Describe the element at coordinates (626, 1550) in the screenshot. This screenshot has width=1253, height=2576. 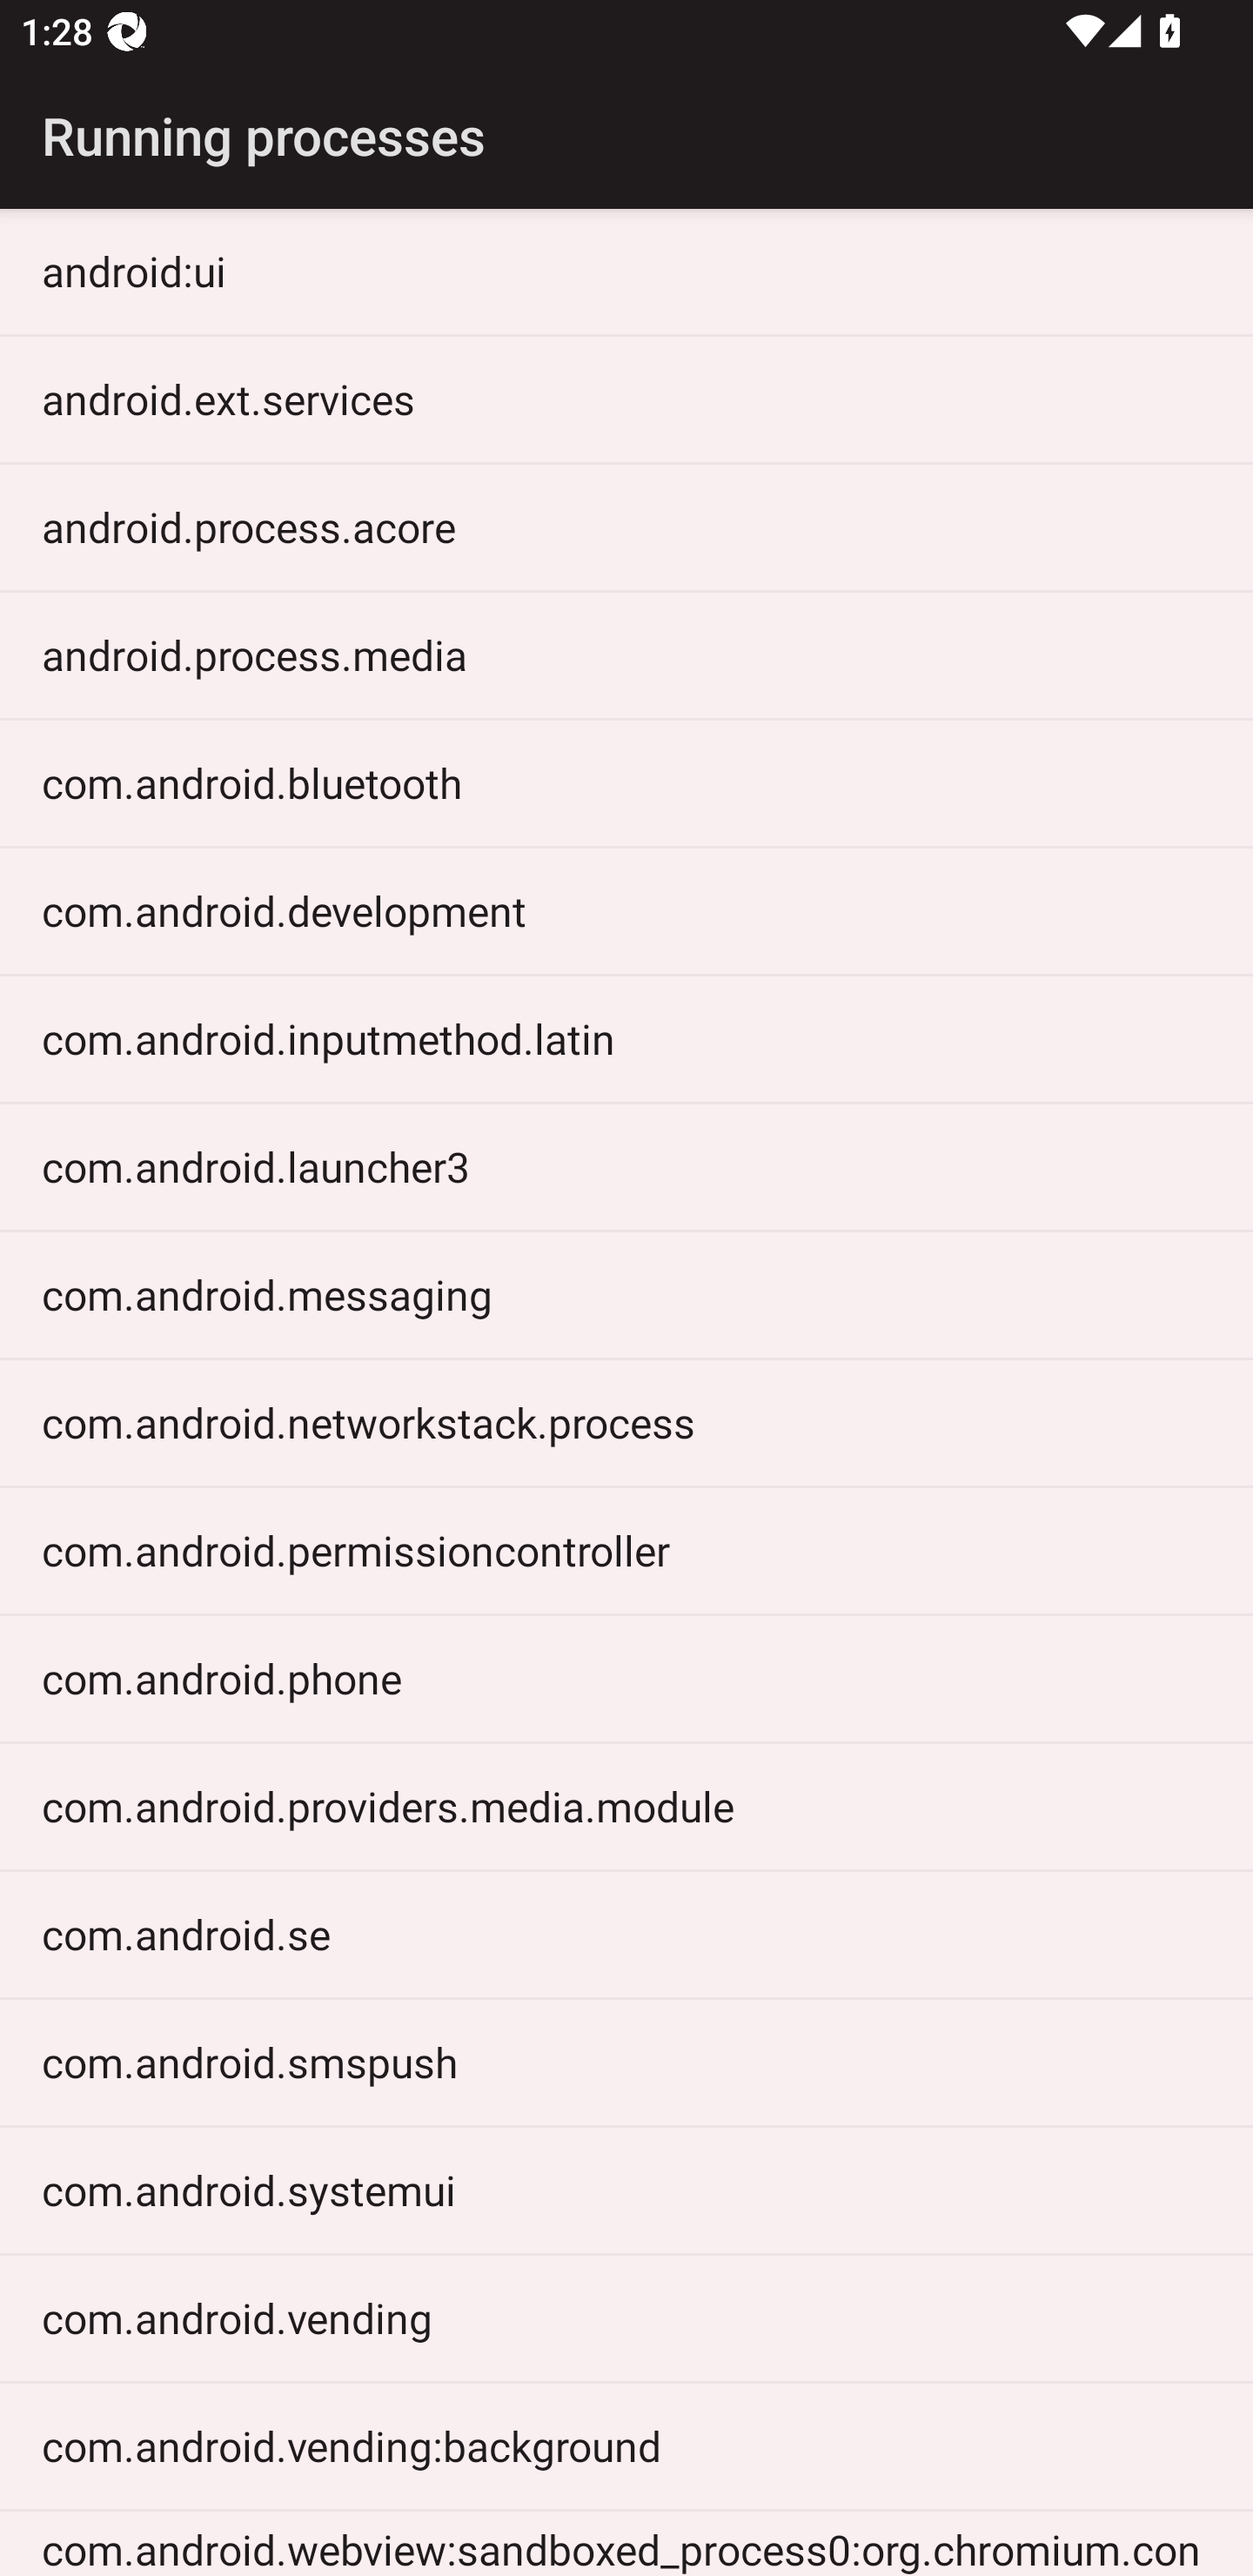
I see `com.android.permissioncontroller` at that location.